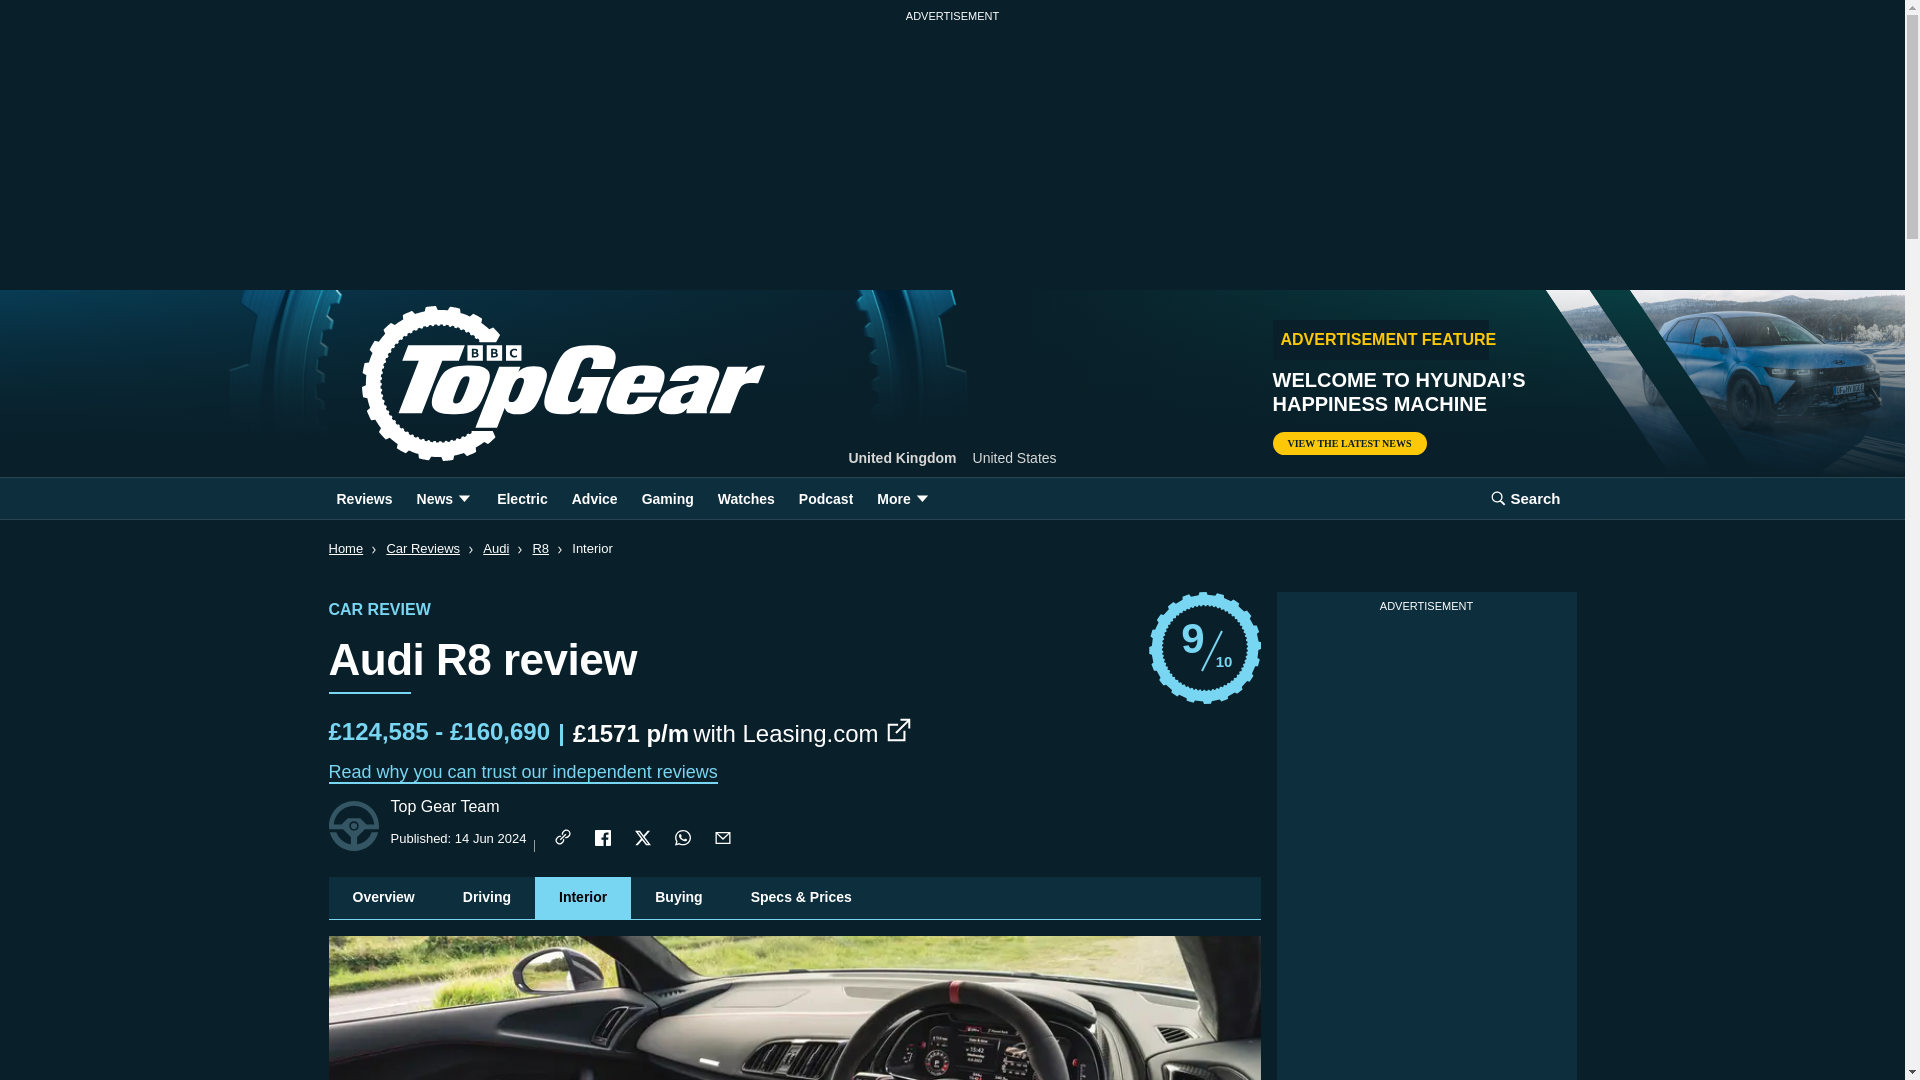 Image resolution: width=1920 pixels, height=1080 pixels. What do you see at coordinates (668, 498) in the screenshot?
I see `Gaming` at bounding box center [668, 498].